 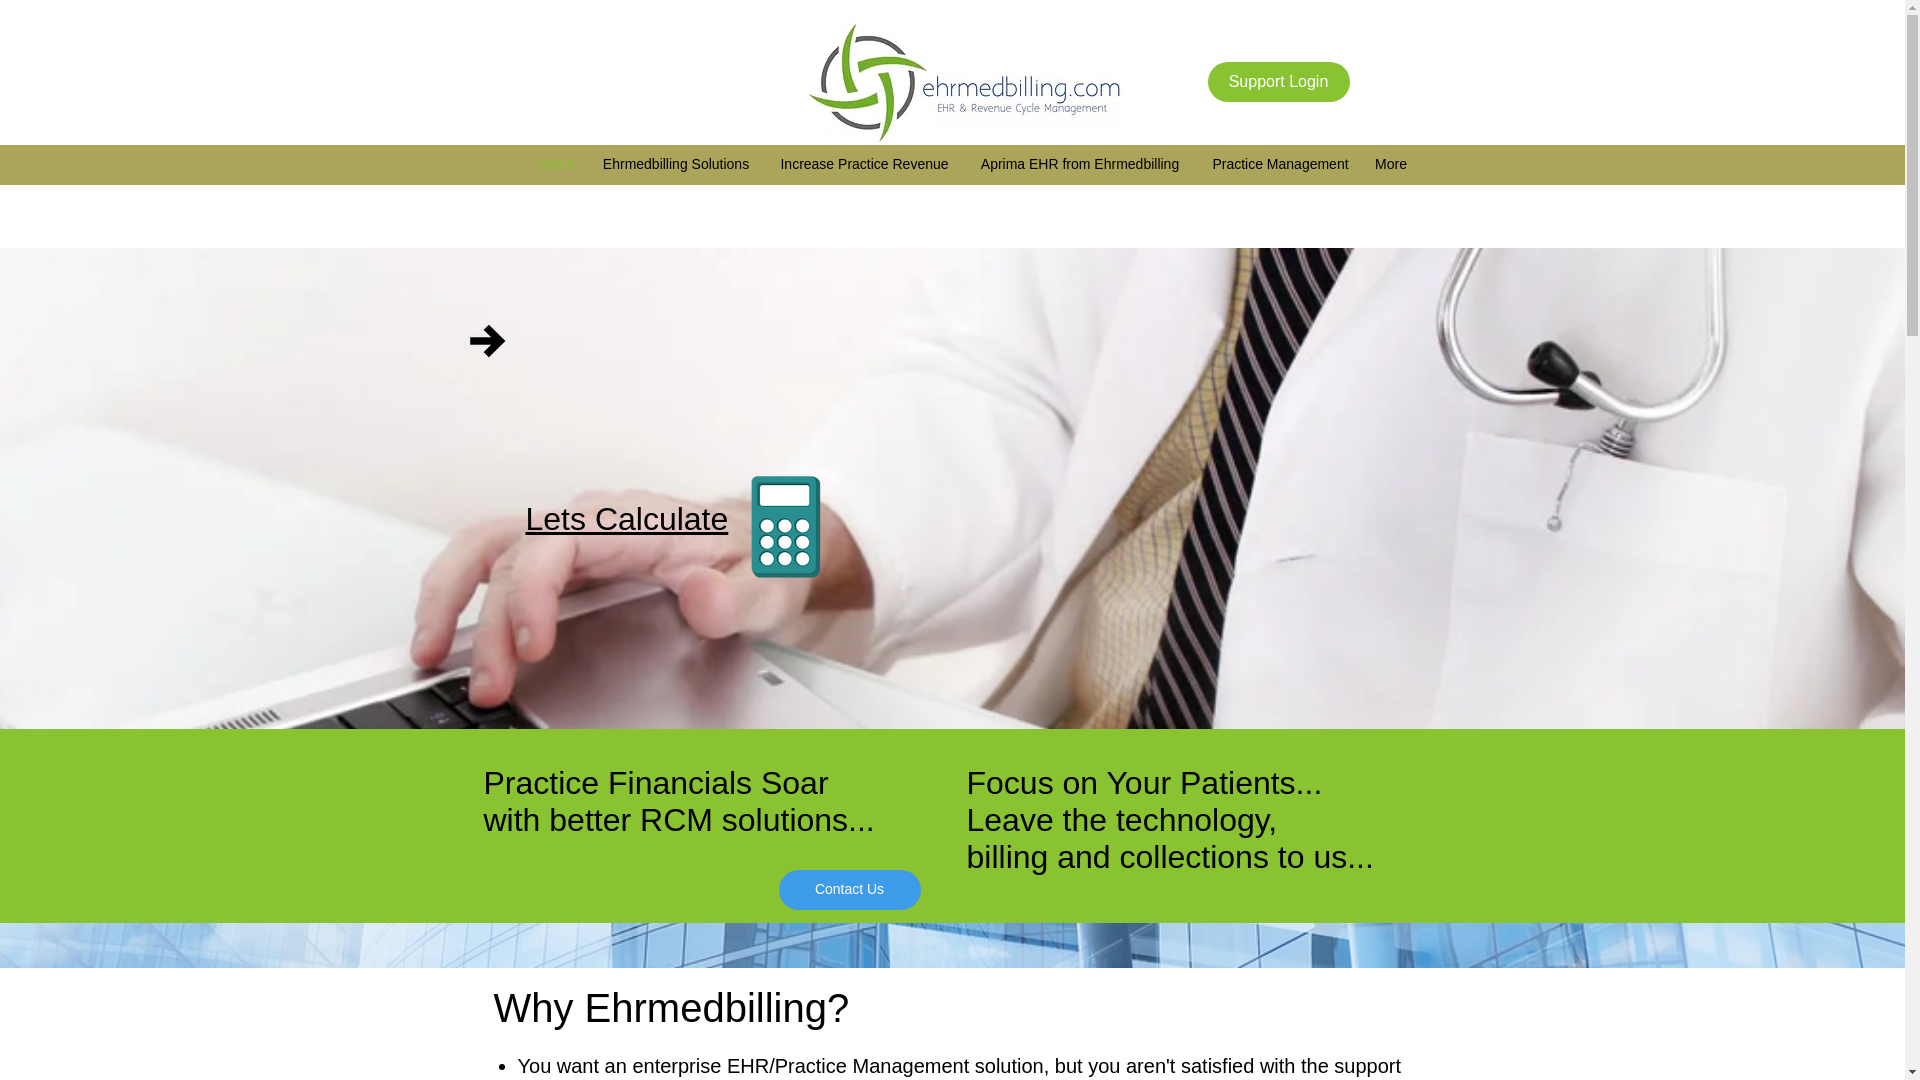 I want to click on Ehrmedbilling Solutions, so click(x=676, y=164).